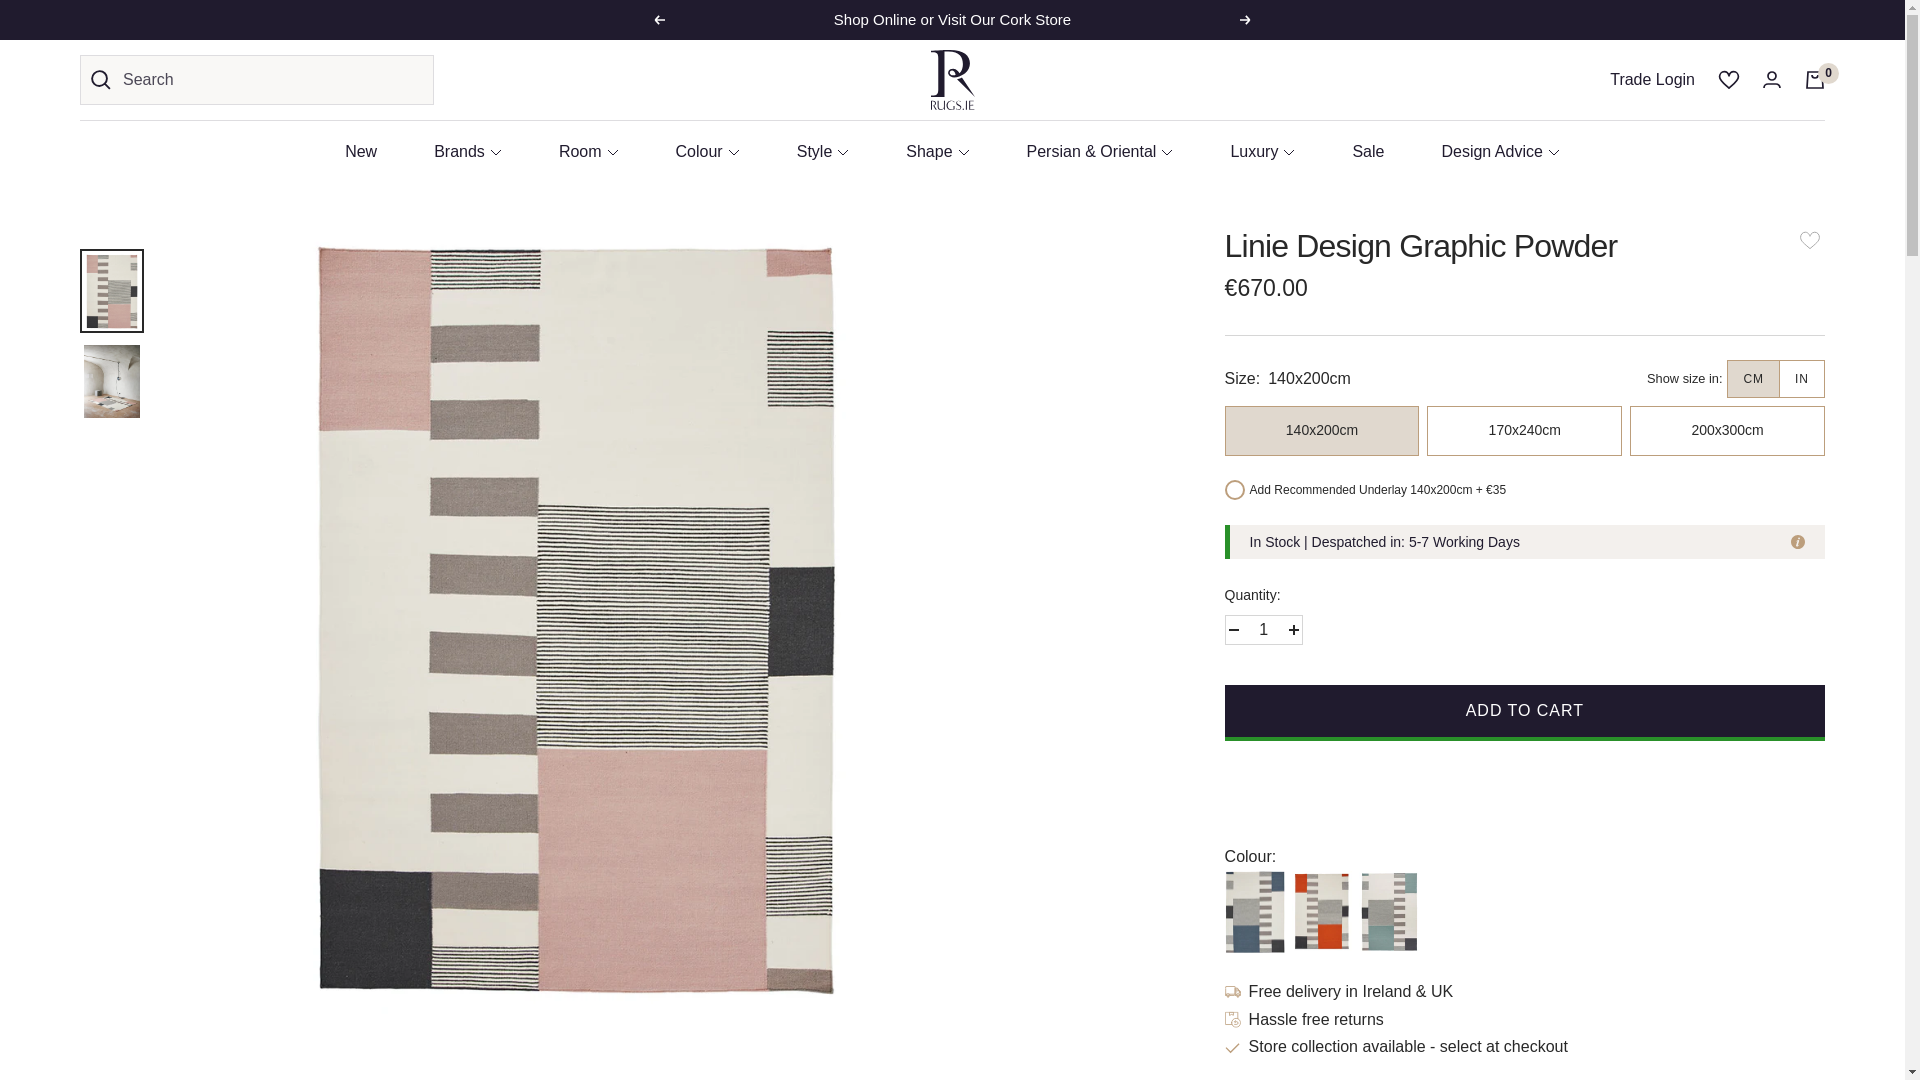 The height and width of the screenshot is (1080, 1920). What do you see at coordinates (1368, 152) in the screenshot?
I see `Sale` at bounding box center [1368, 152].